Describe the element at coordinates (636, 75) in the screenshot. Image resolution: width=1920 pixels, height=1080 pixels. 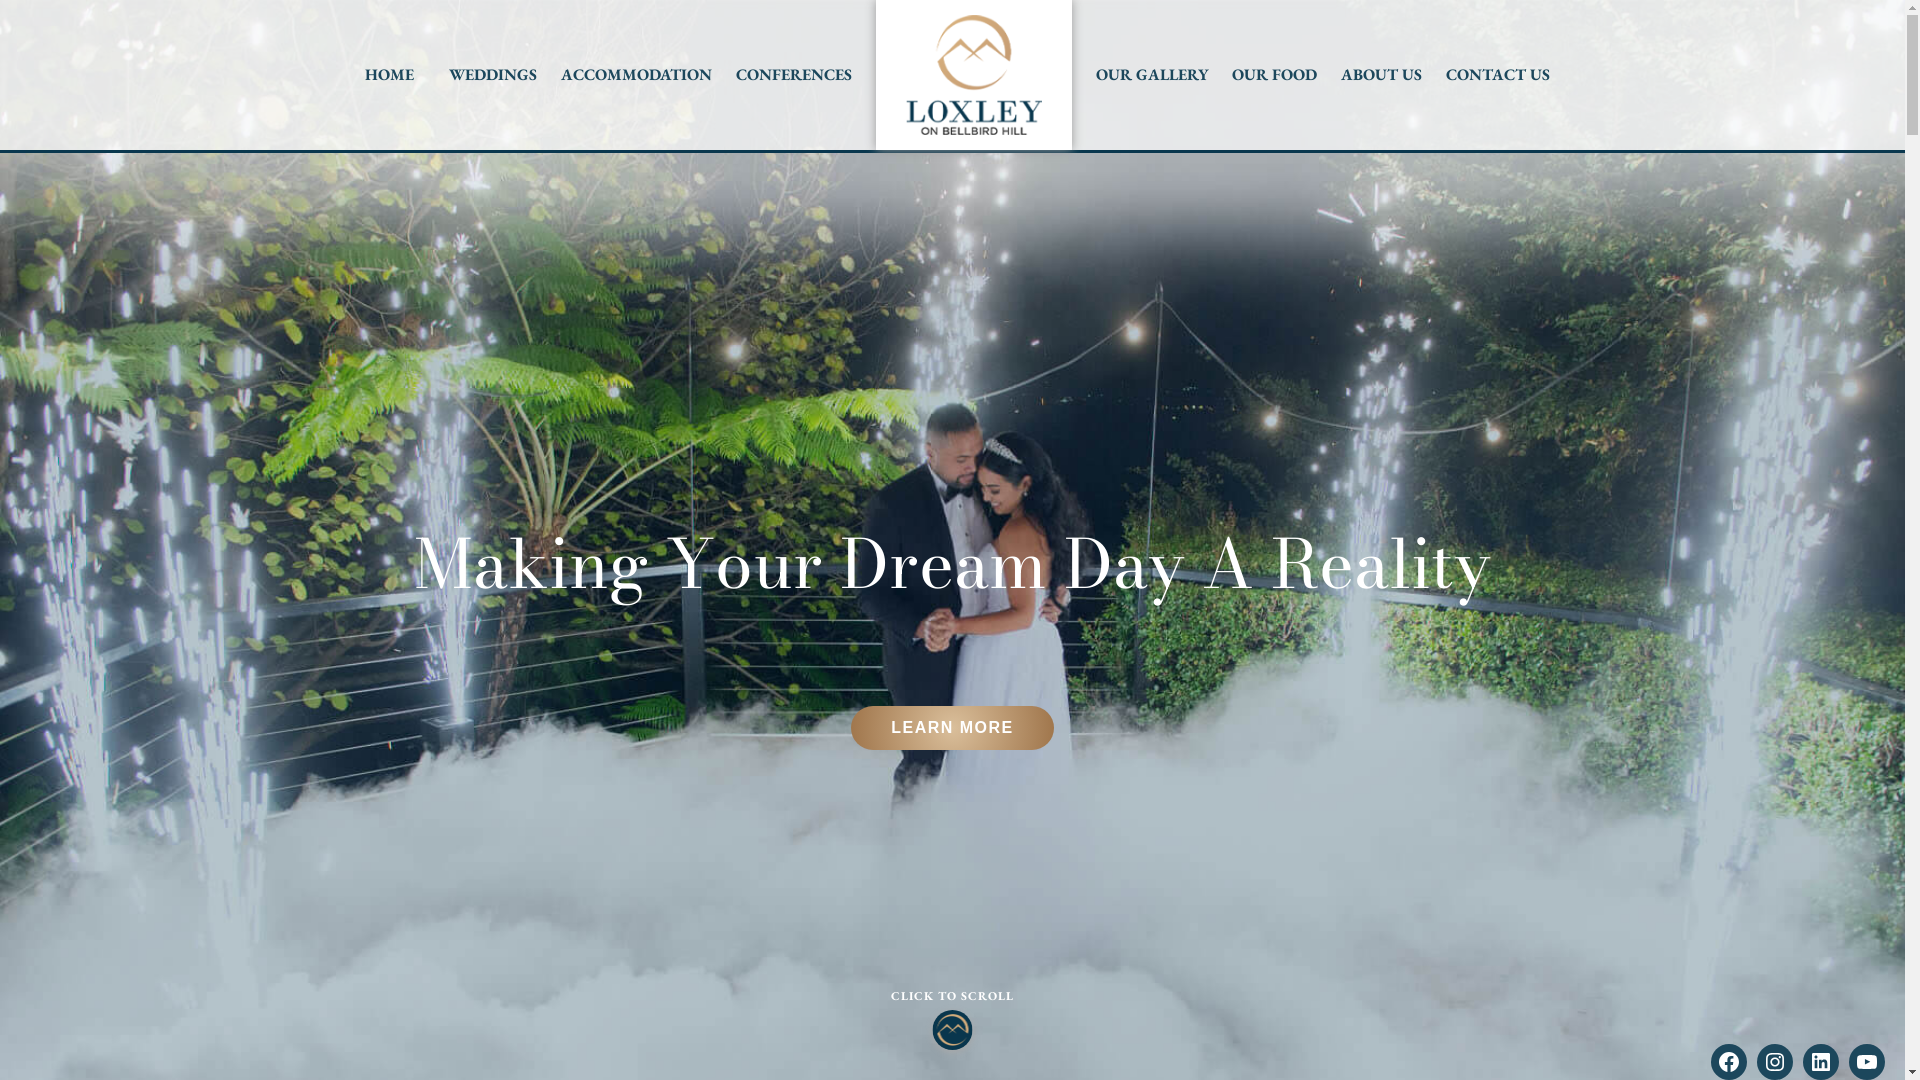
I see `ACCOMMODATION` at that location.